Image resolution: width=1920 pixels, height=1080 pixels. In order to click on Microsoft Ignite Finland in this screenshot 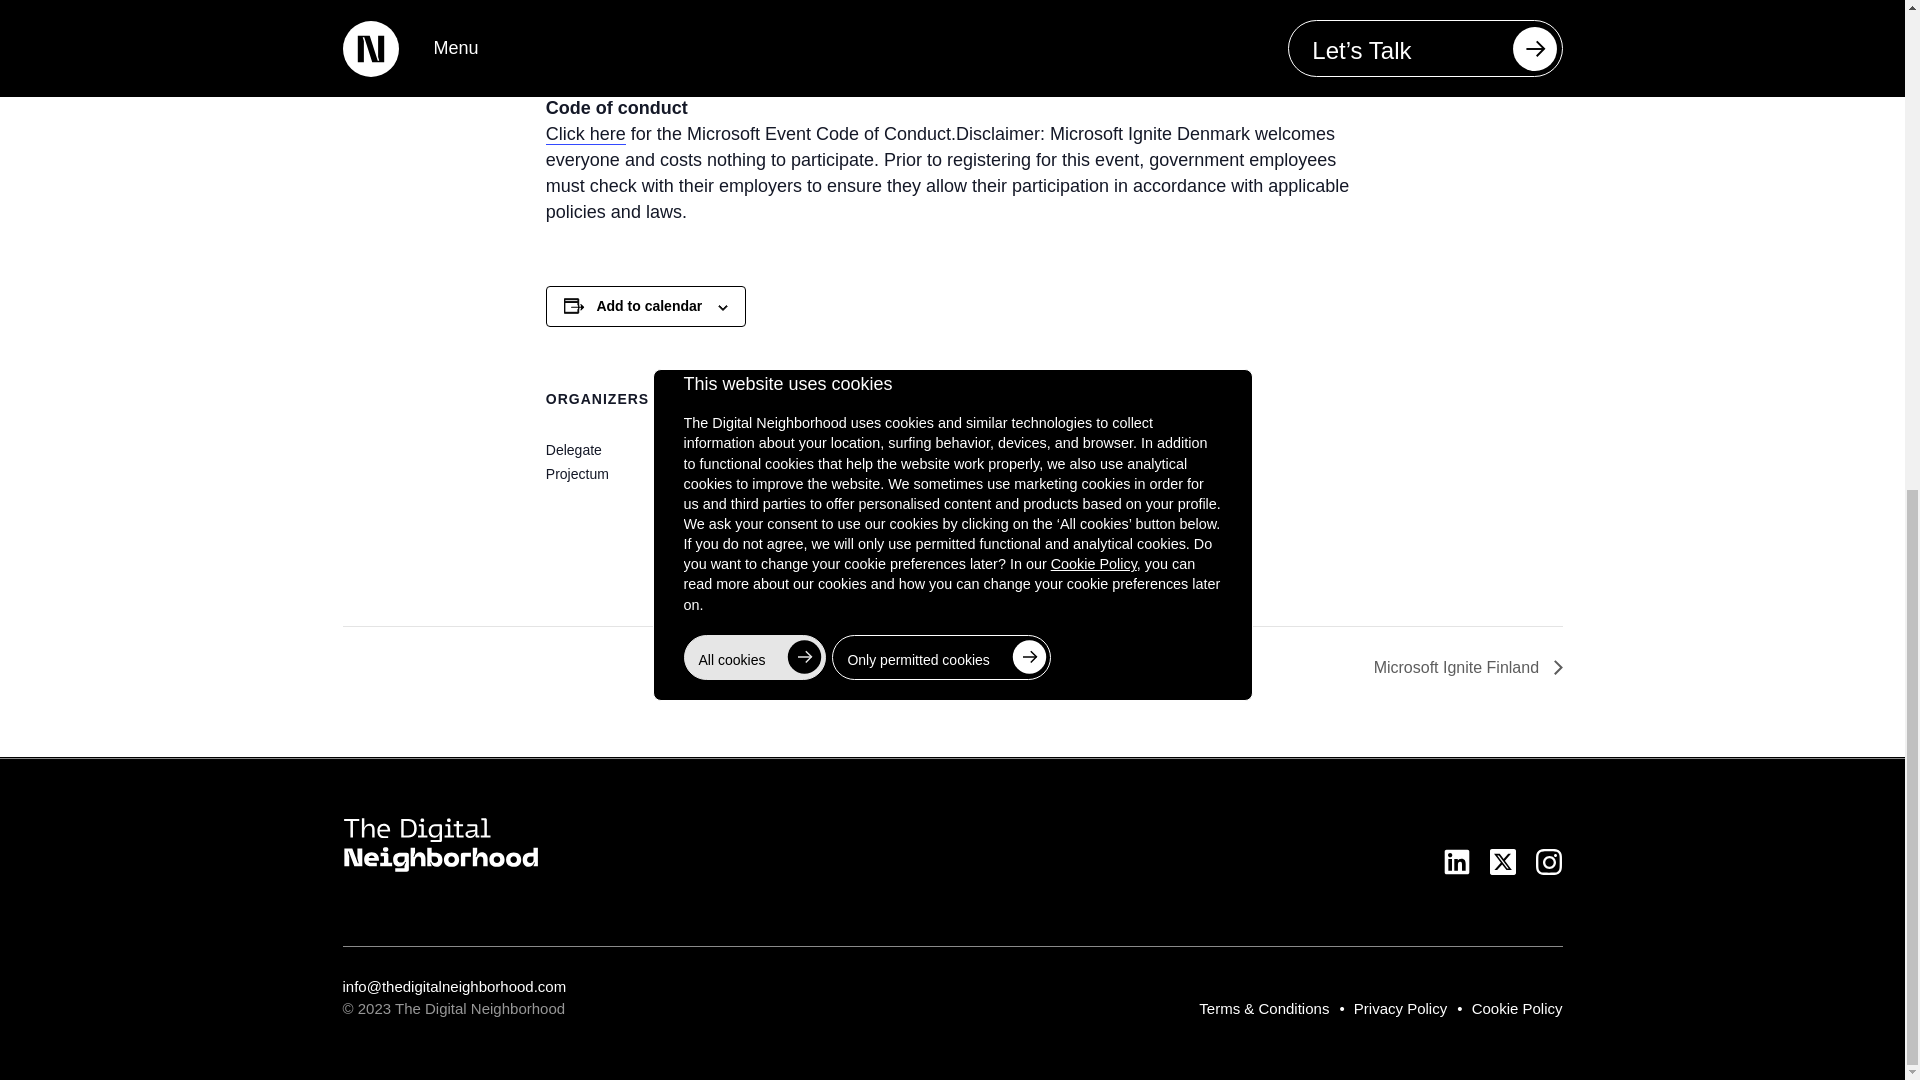, I will do `click(1462, 667)`.